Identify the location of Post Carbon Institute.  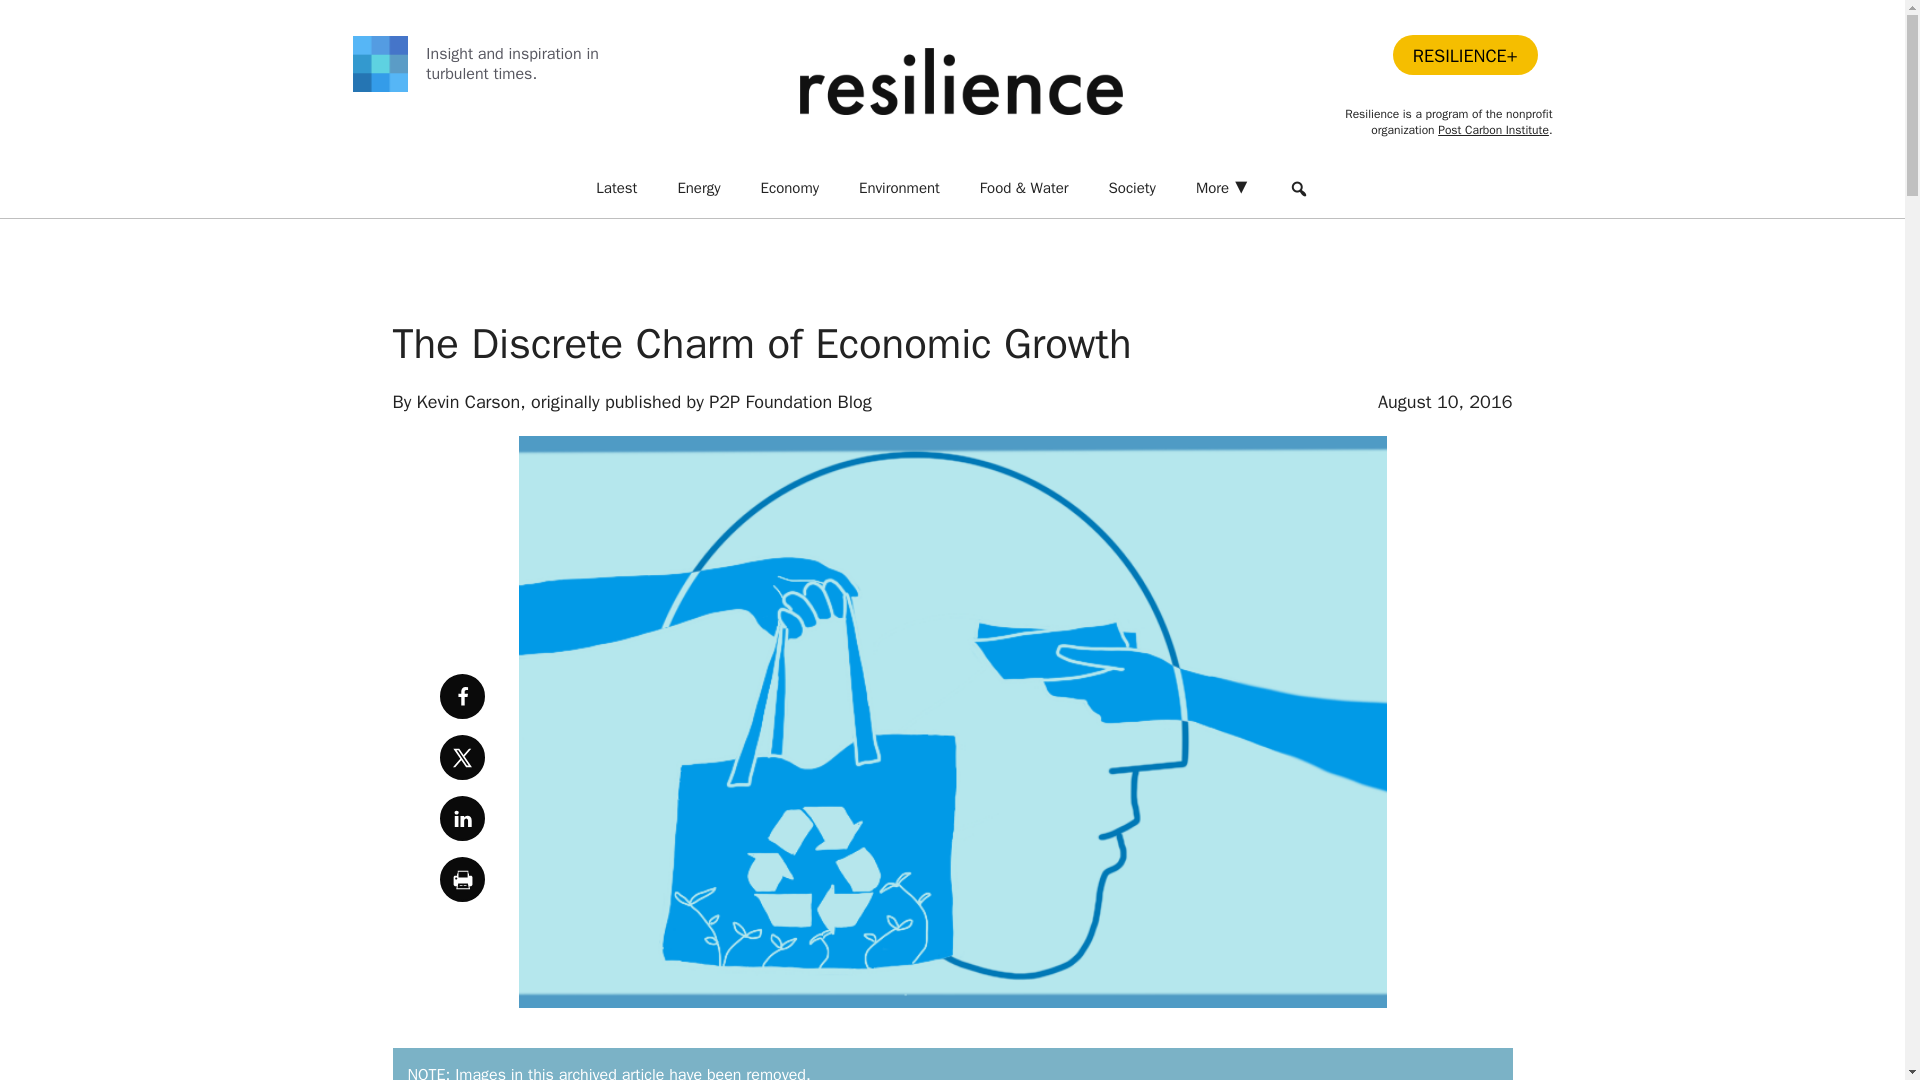
(1494, 130).